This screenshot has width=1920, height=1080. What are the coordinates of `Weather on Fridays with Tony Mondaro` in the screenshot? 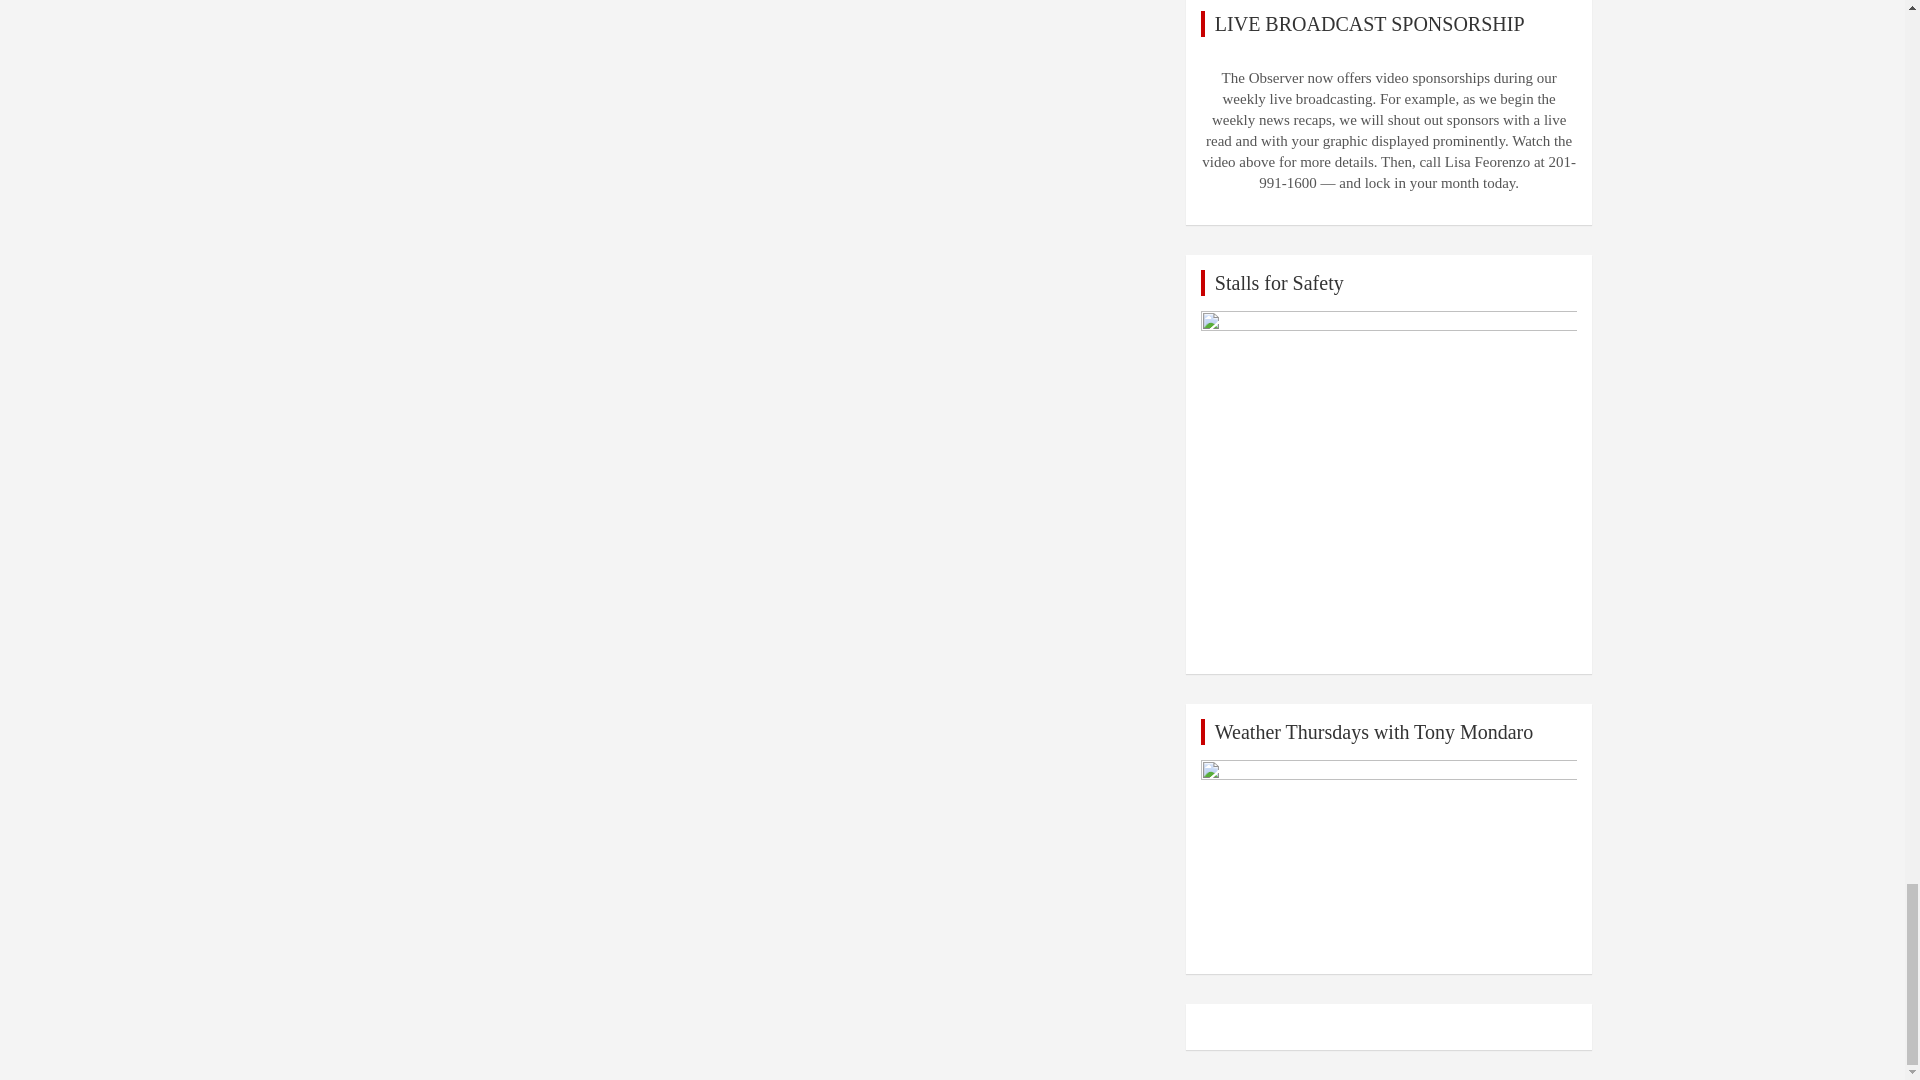 It's located at (1390, 860).